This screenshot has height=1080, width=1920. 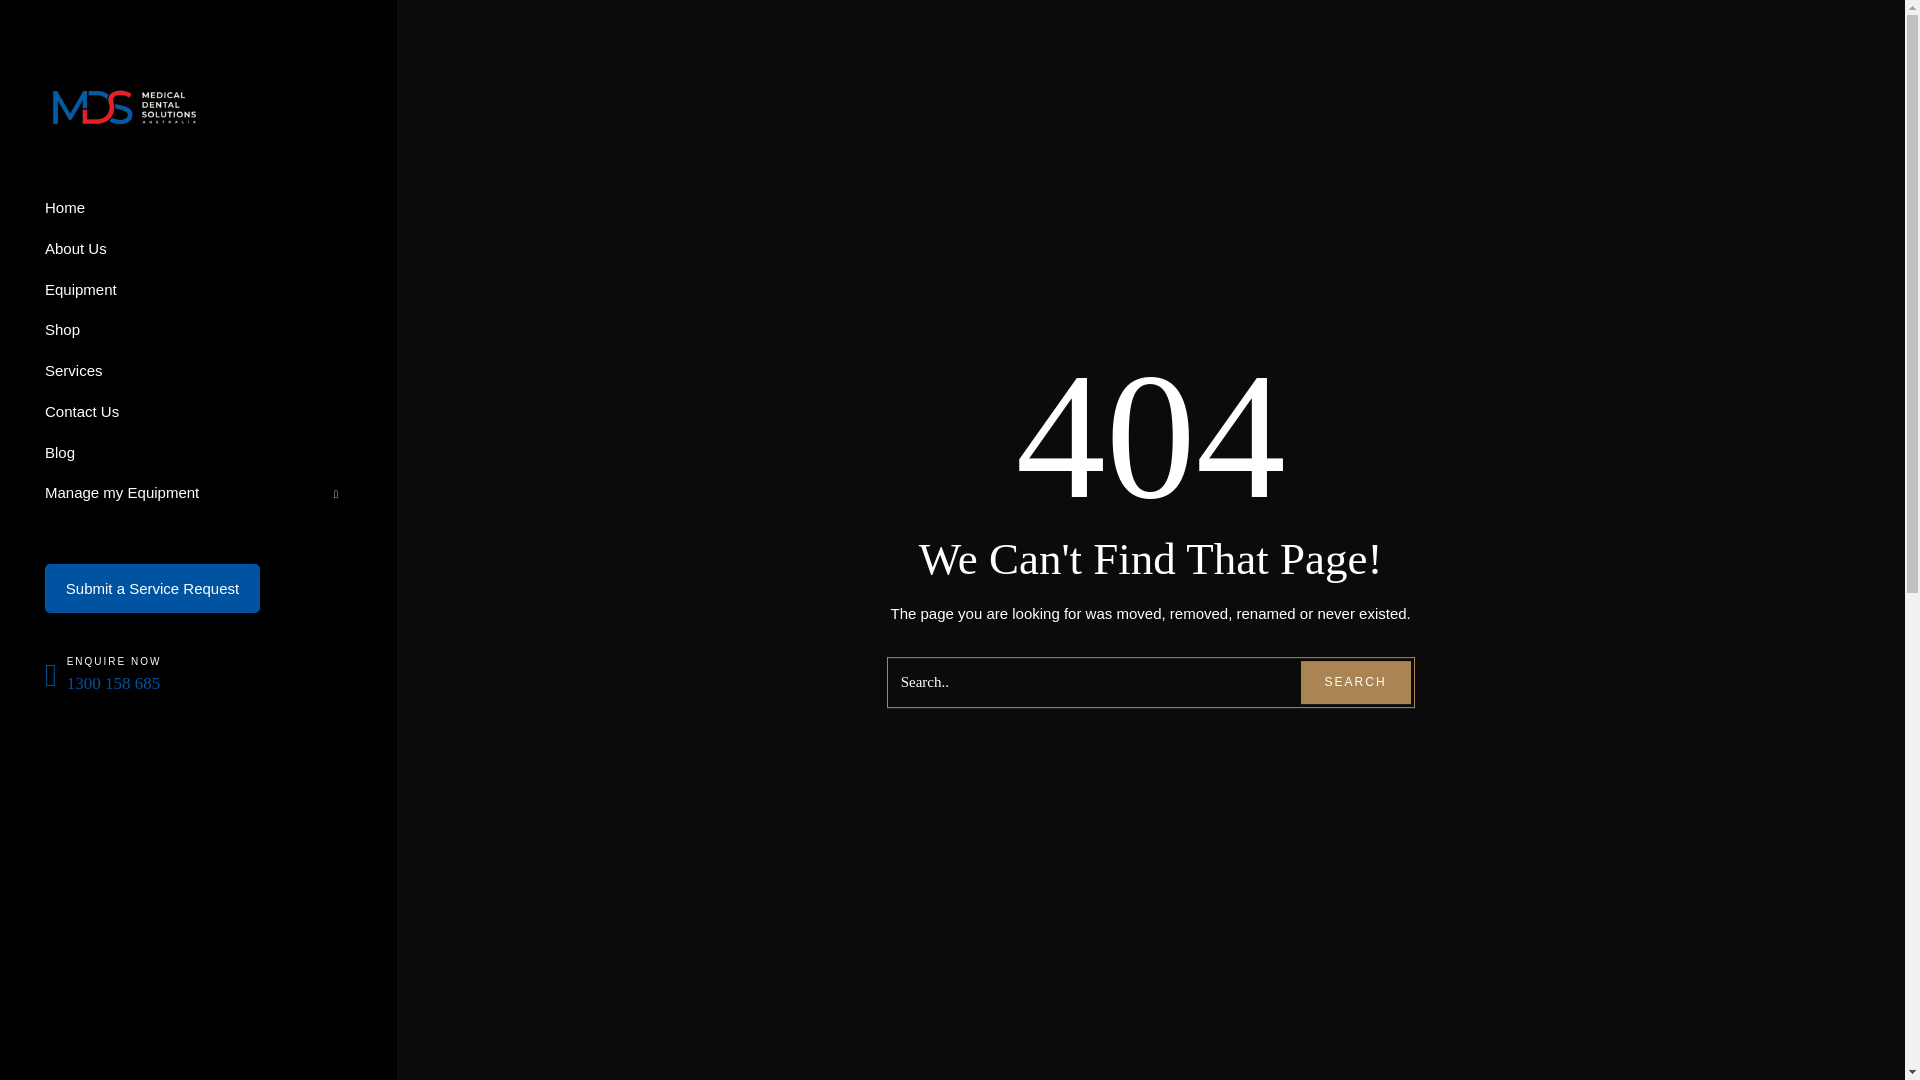 I want to click on Manage my Equipment, so click(x=198, y=498).